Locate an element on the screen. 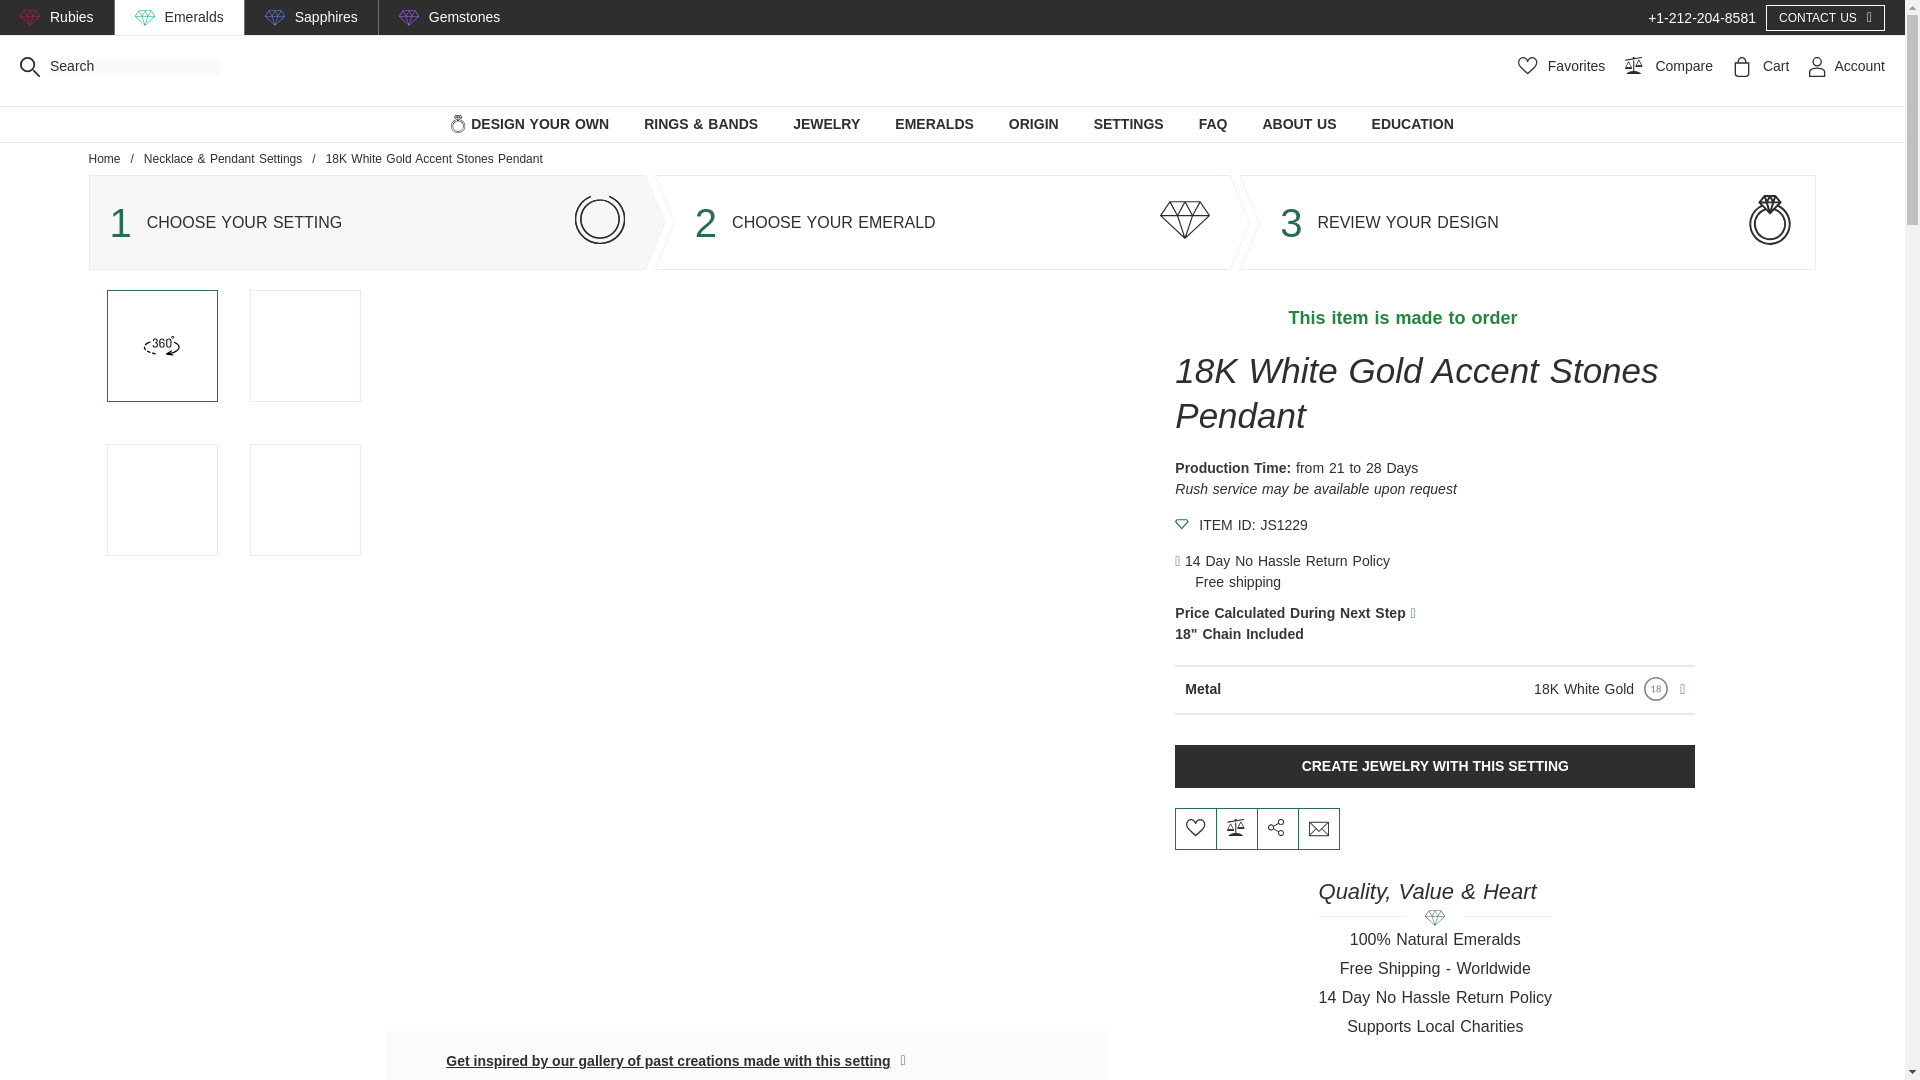 Image resolution: width=1920 pixels, height=1080 pixels. Favorites is located at coordinates (1562, 66).